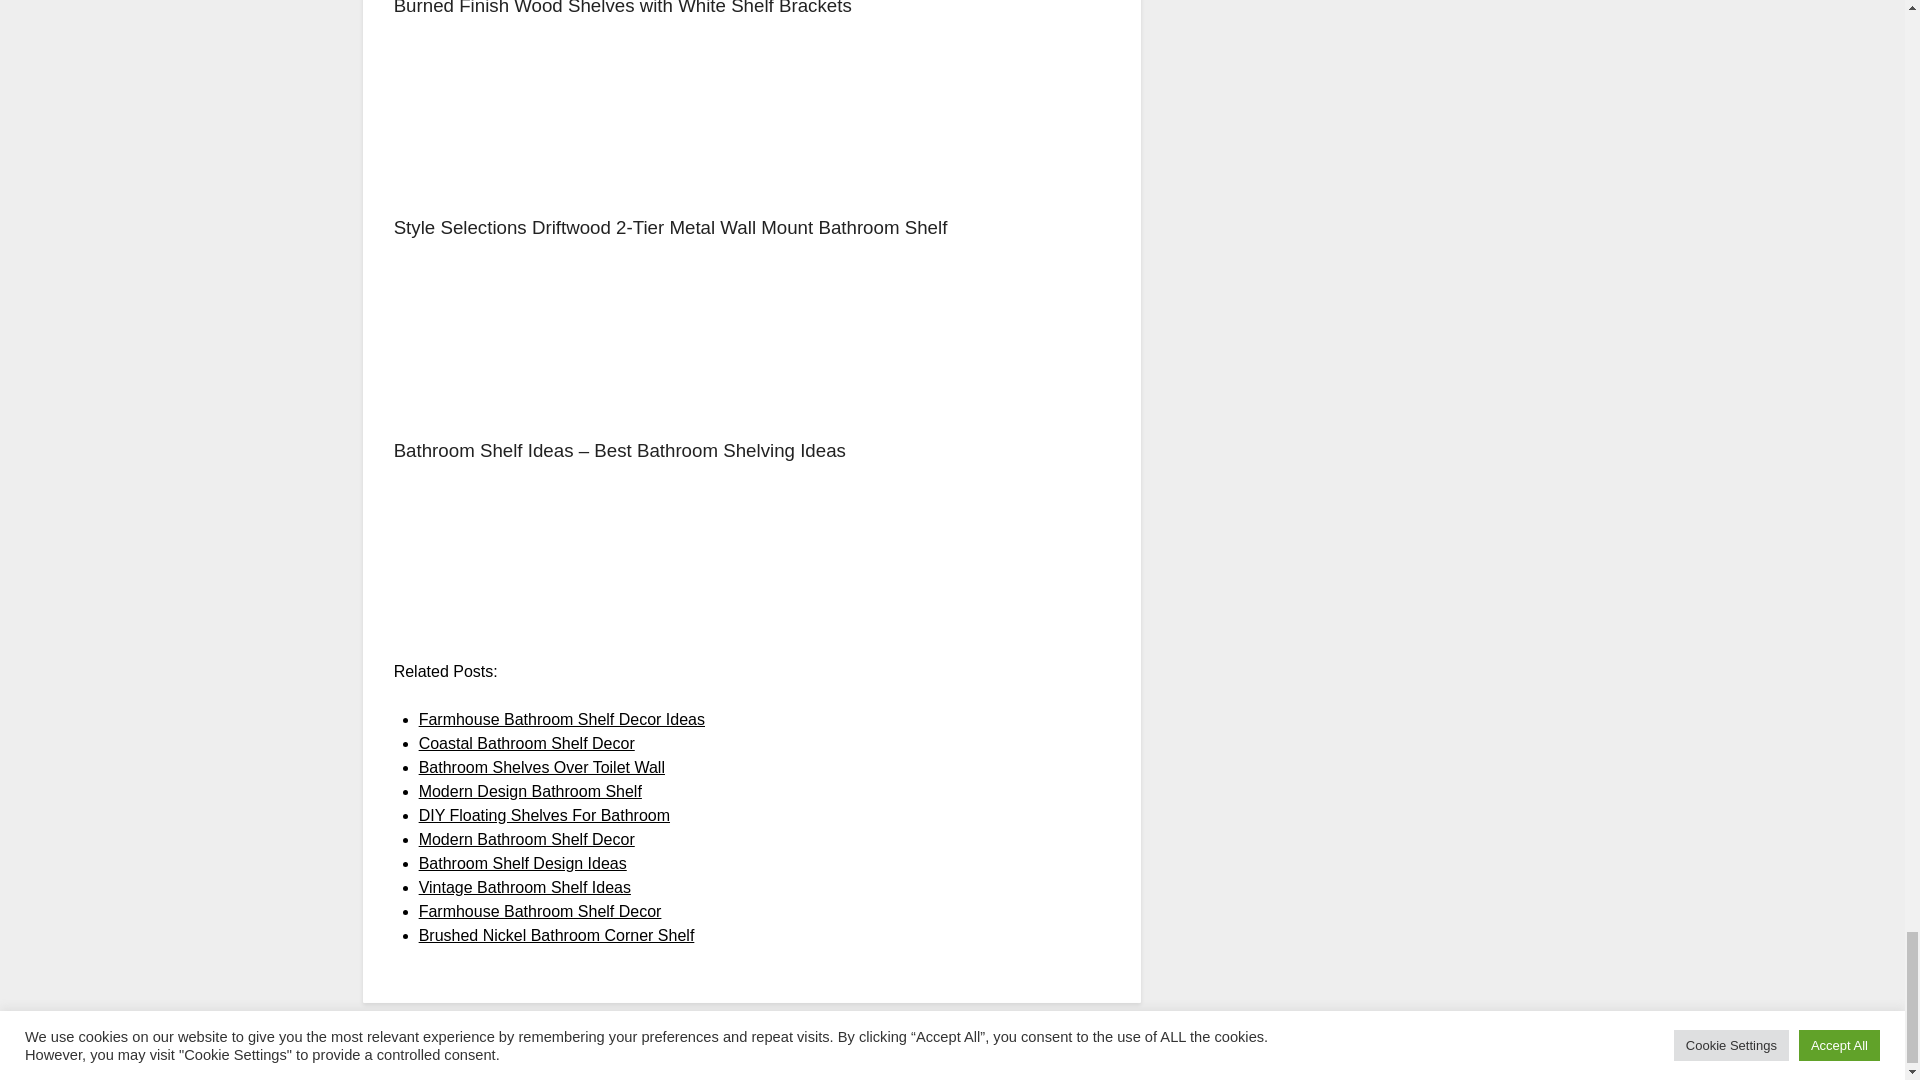 Image resolution: width=1920 pixels, height=1080 pixels. I want to click on Farmhouse Bathroom Shelf Decor, so click(540, 911).